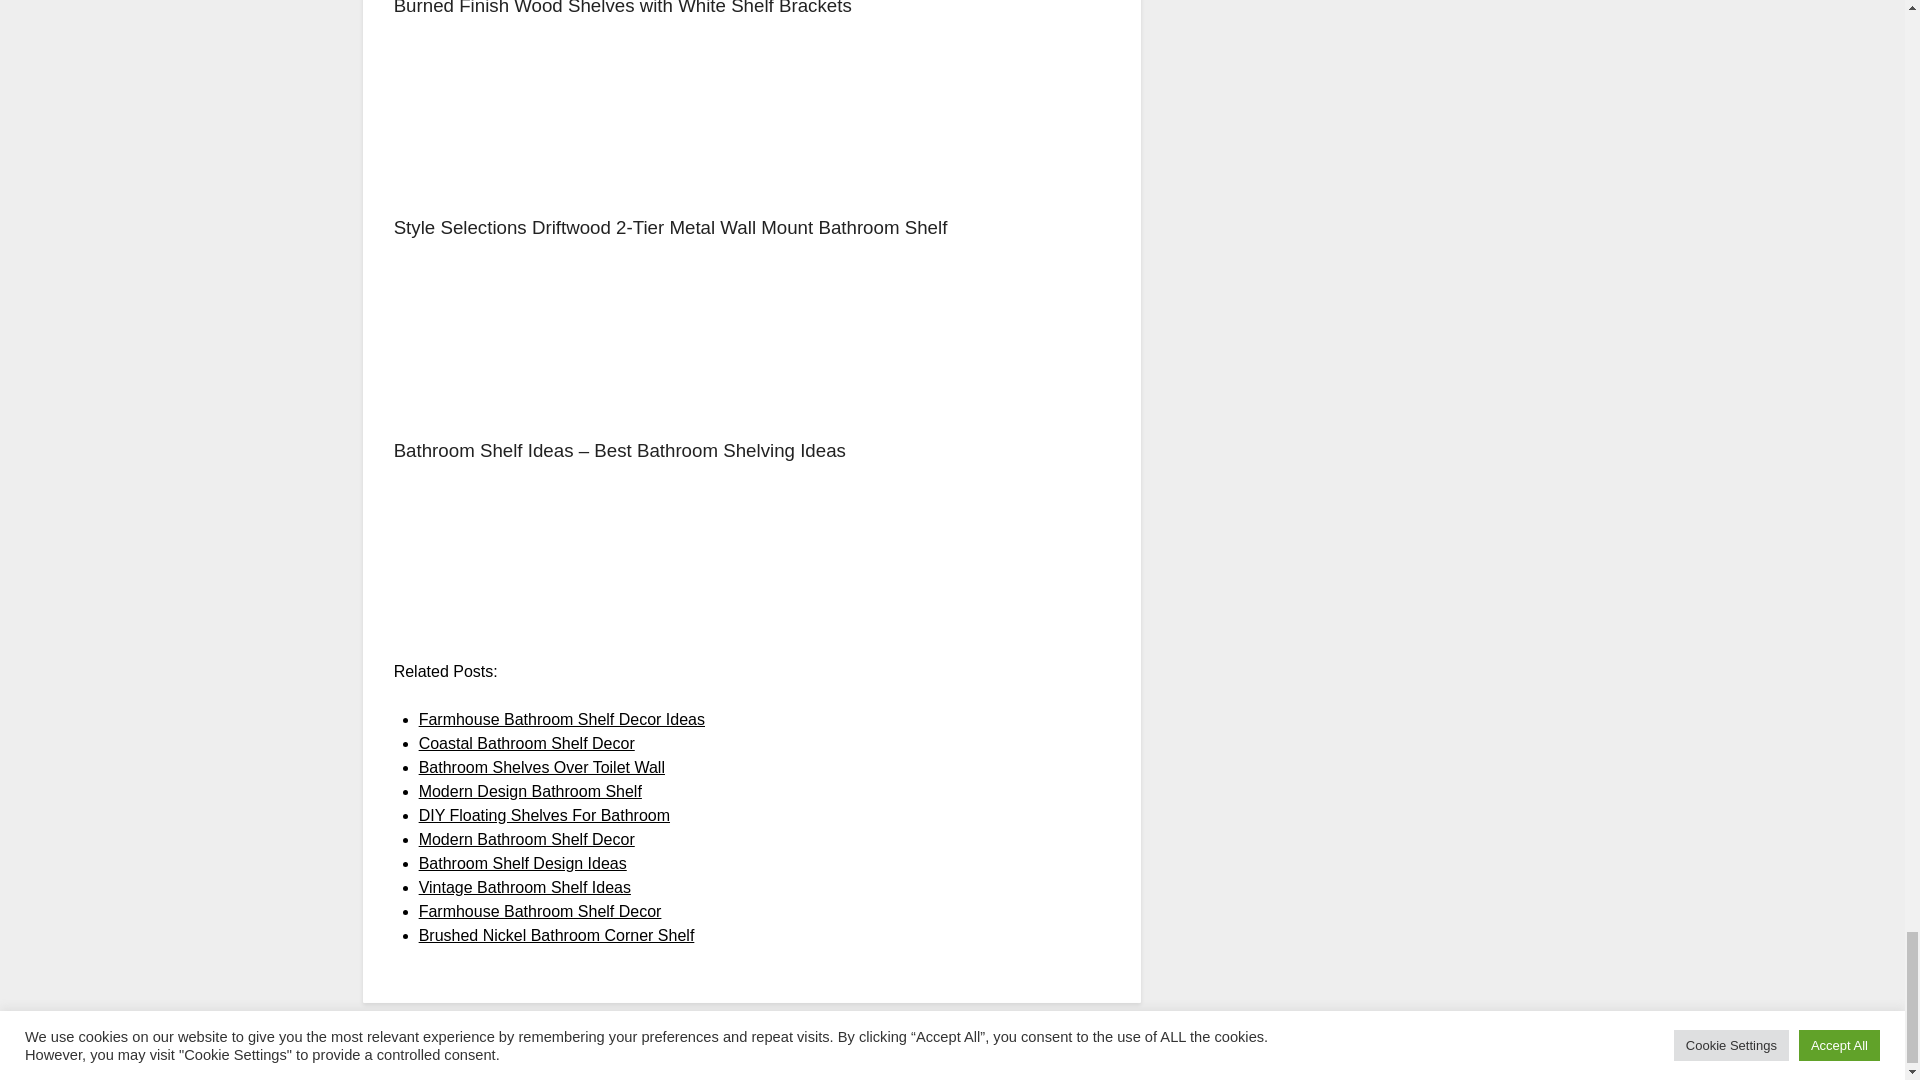 Image resolution: width=1920 pixels, height=1080 pixels. I want to click on Farmhouse Bathroom Shelf Decor, so click(540, 911).